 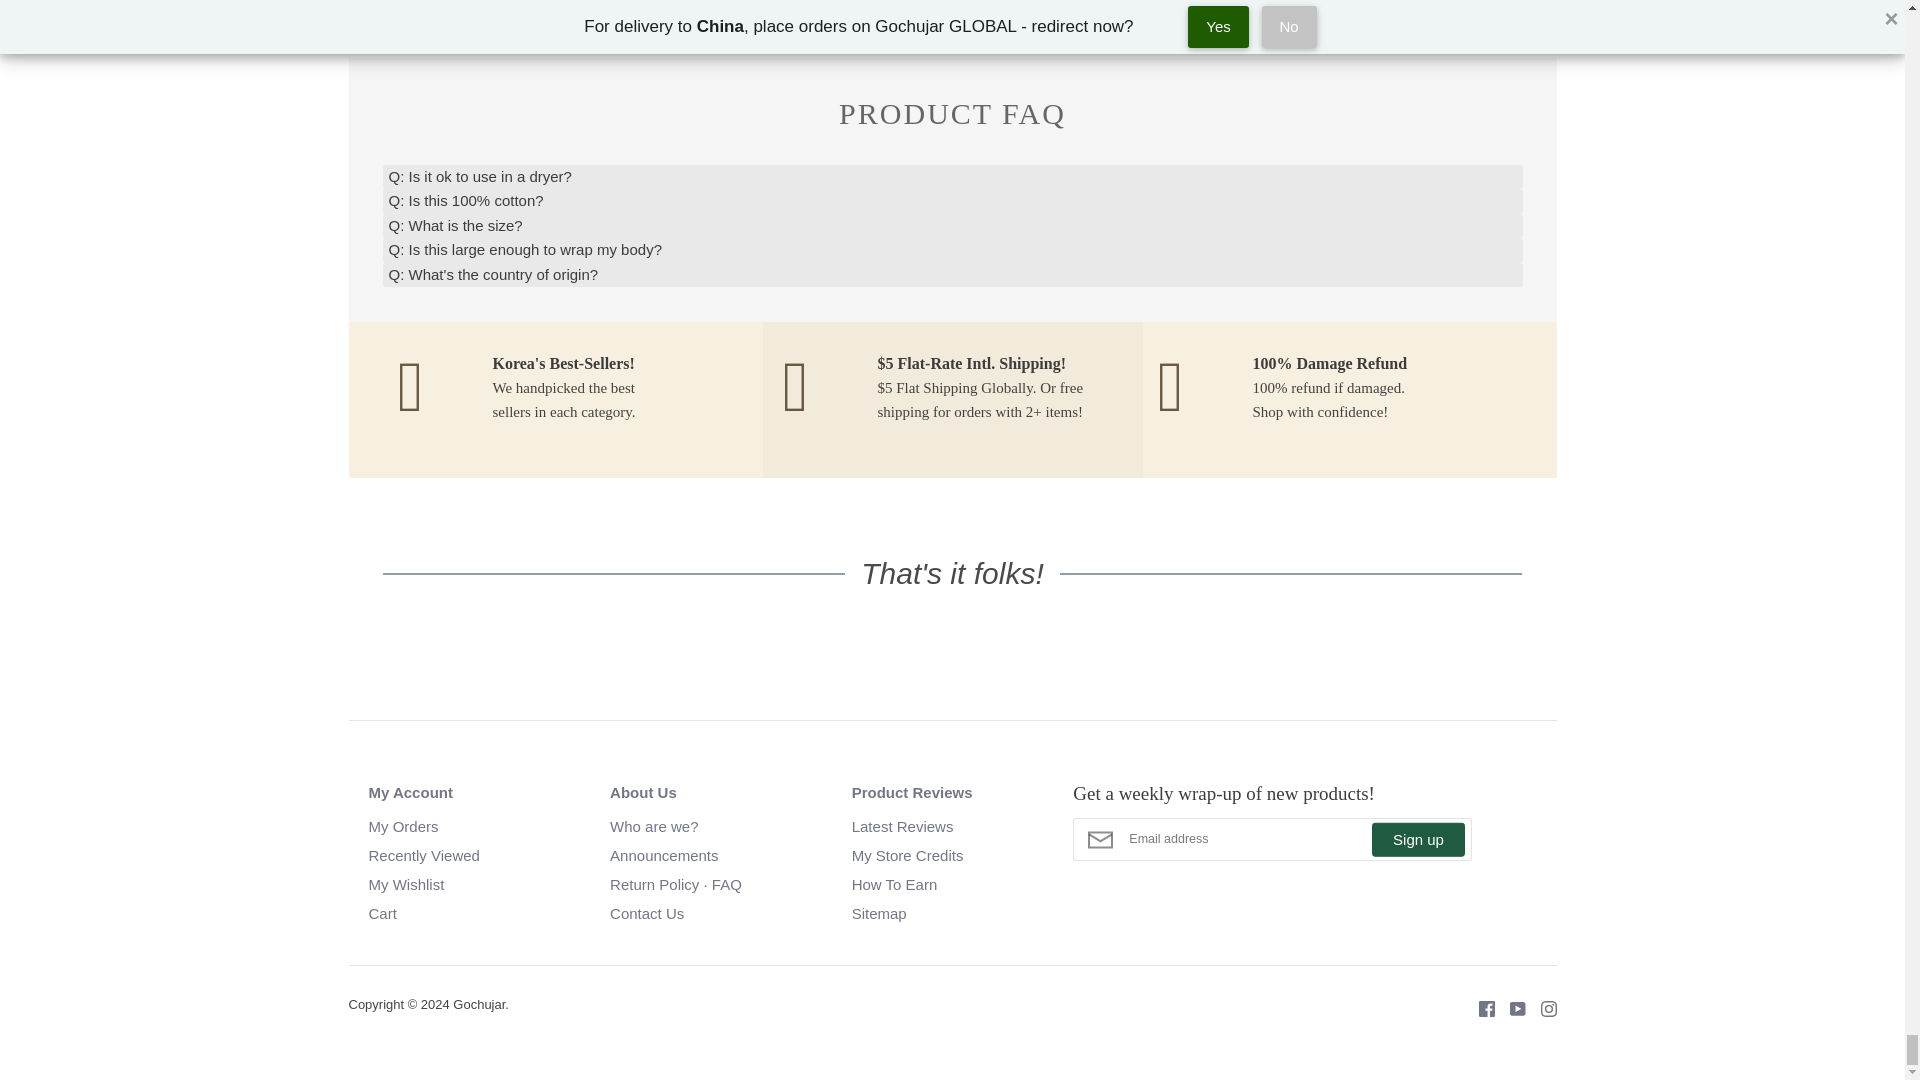 I want to click on Facebook, so click(x=1479, y=1008).